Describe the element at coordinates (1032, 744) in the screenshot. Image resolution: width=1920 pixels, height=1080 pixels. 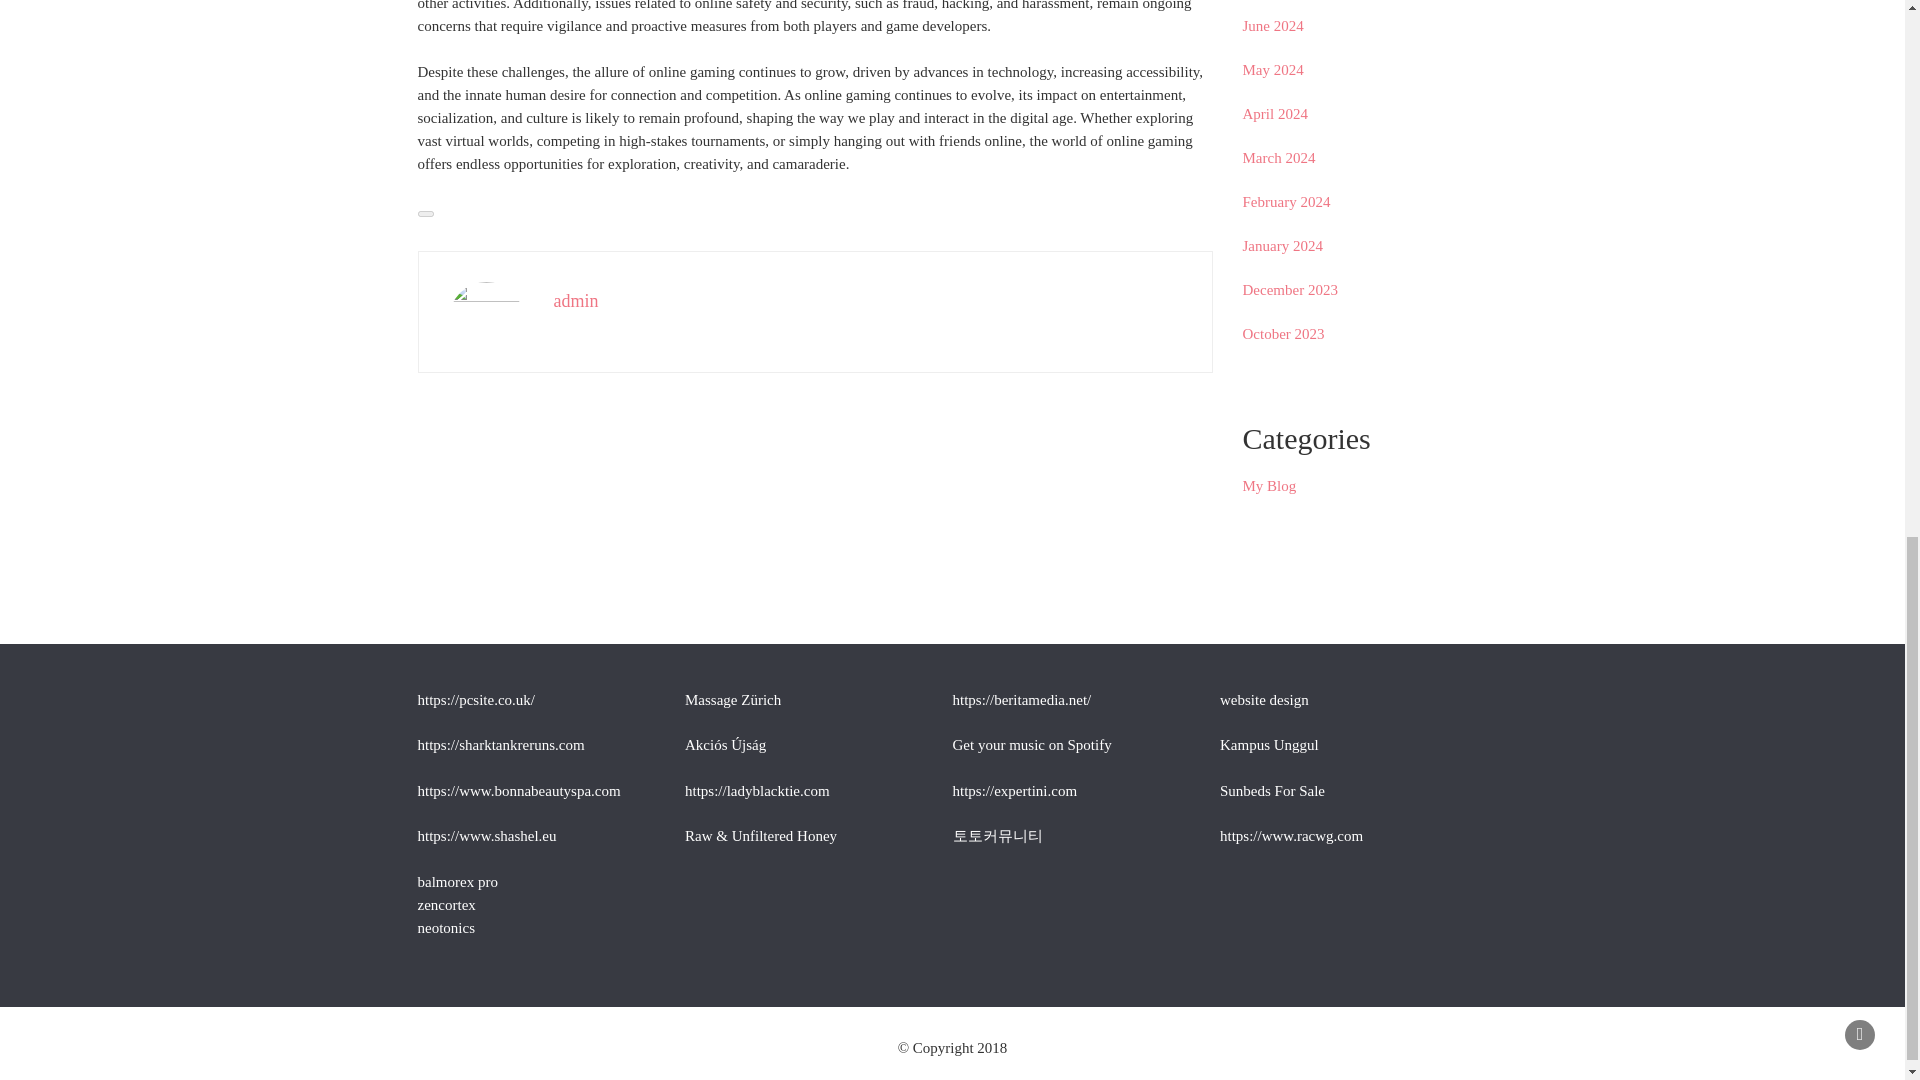
I see `Get your music on Spotify` at that location.